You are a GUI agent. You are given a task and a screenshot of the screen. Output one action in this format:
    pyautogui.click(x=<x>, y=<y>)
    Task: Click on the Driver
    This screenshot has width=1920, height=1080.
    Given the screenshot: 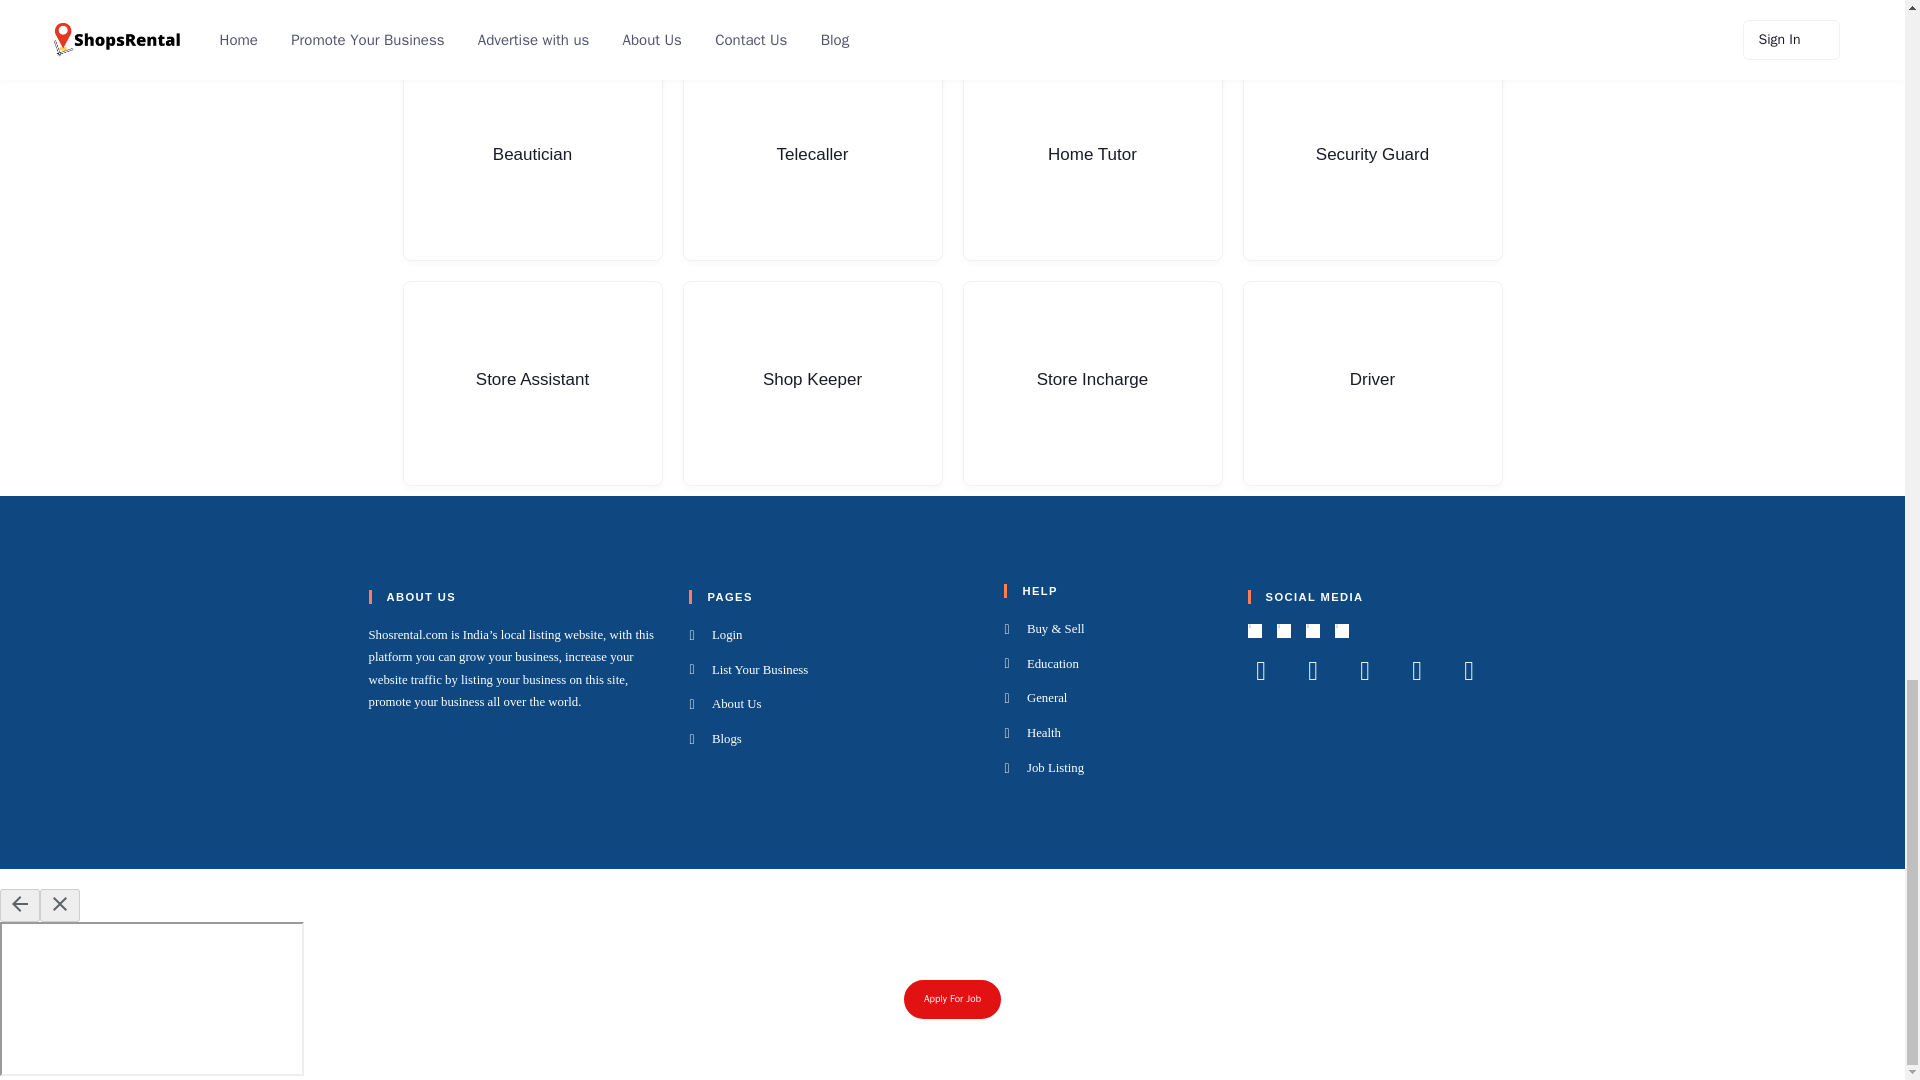 What is the action you would take?
    pyautogui.click(x=1372, y=383)
    